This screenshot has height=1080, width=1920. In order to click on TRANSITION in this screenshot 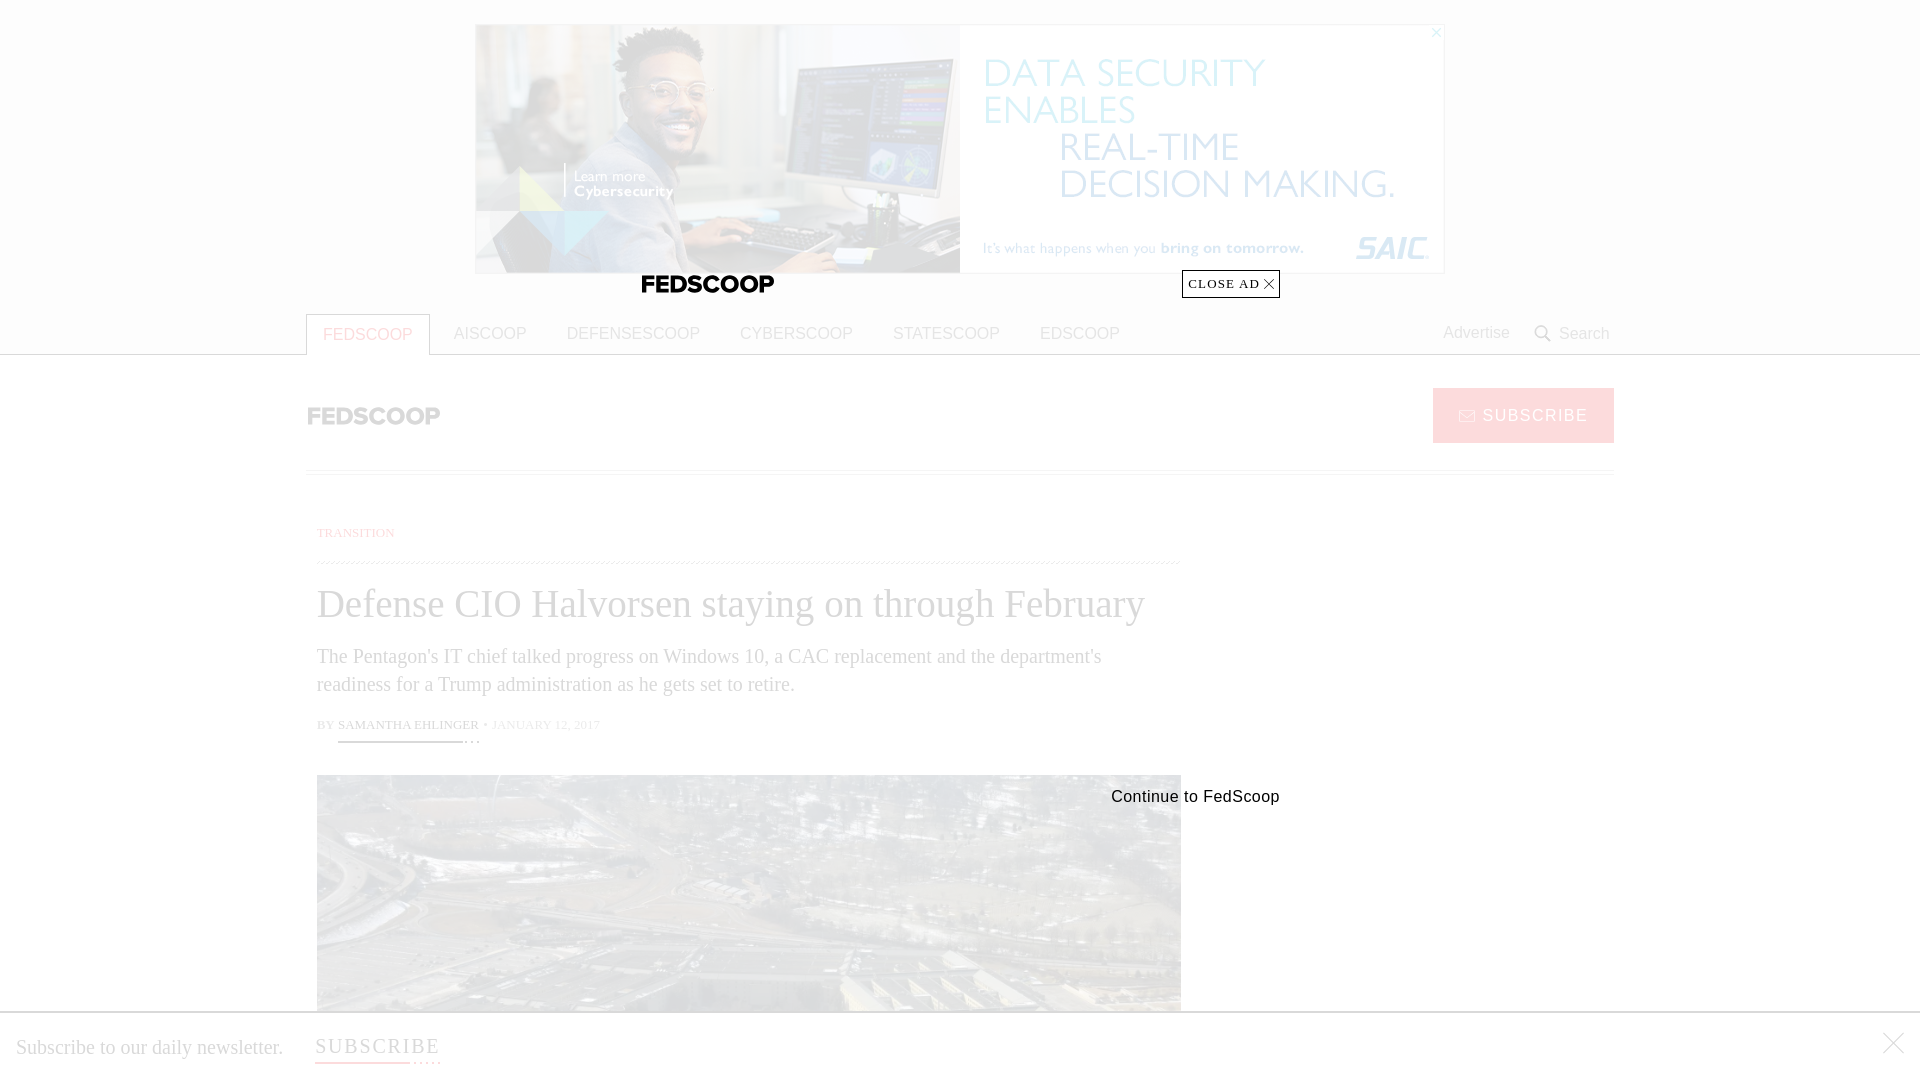, I will do `click(356, 532)`.